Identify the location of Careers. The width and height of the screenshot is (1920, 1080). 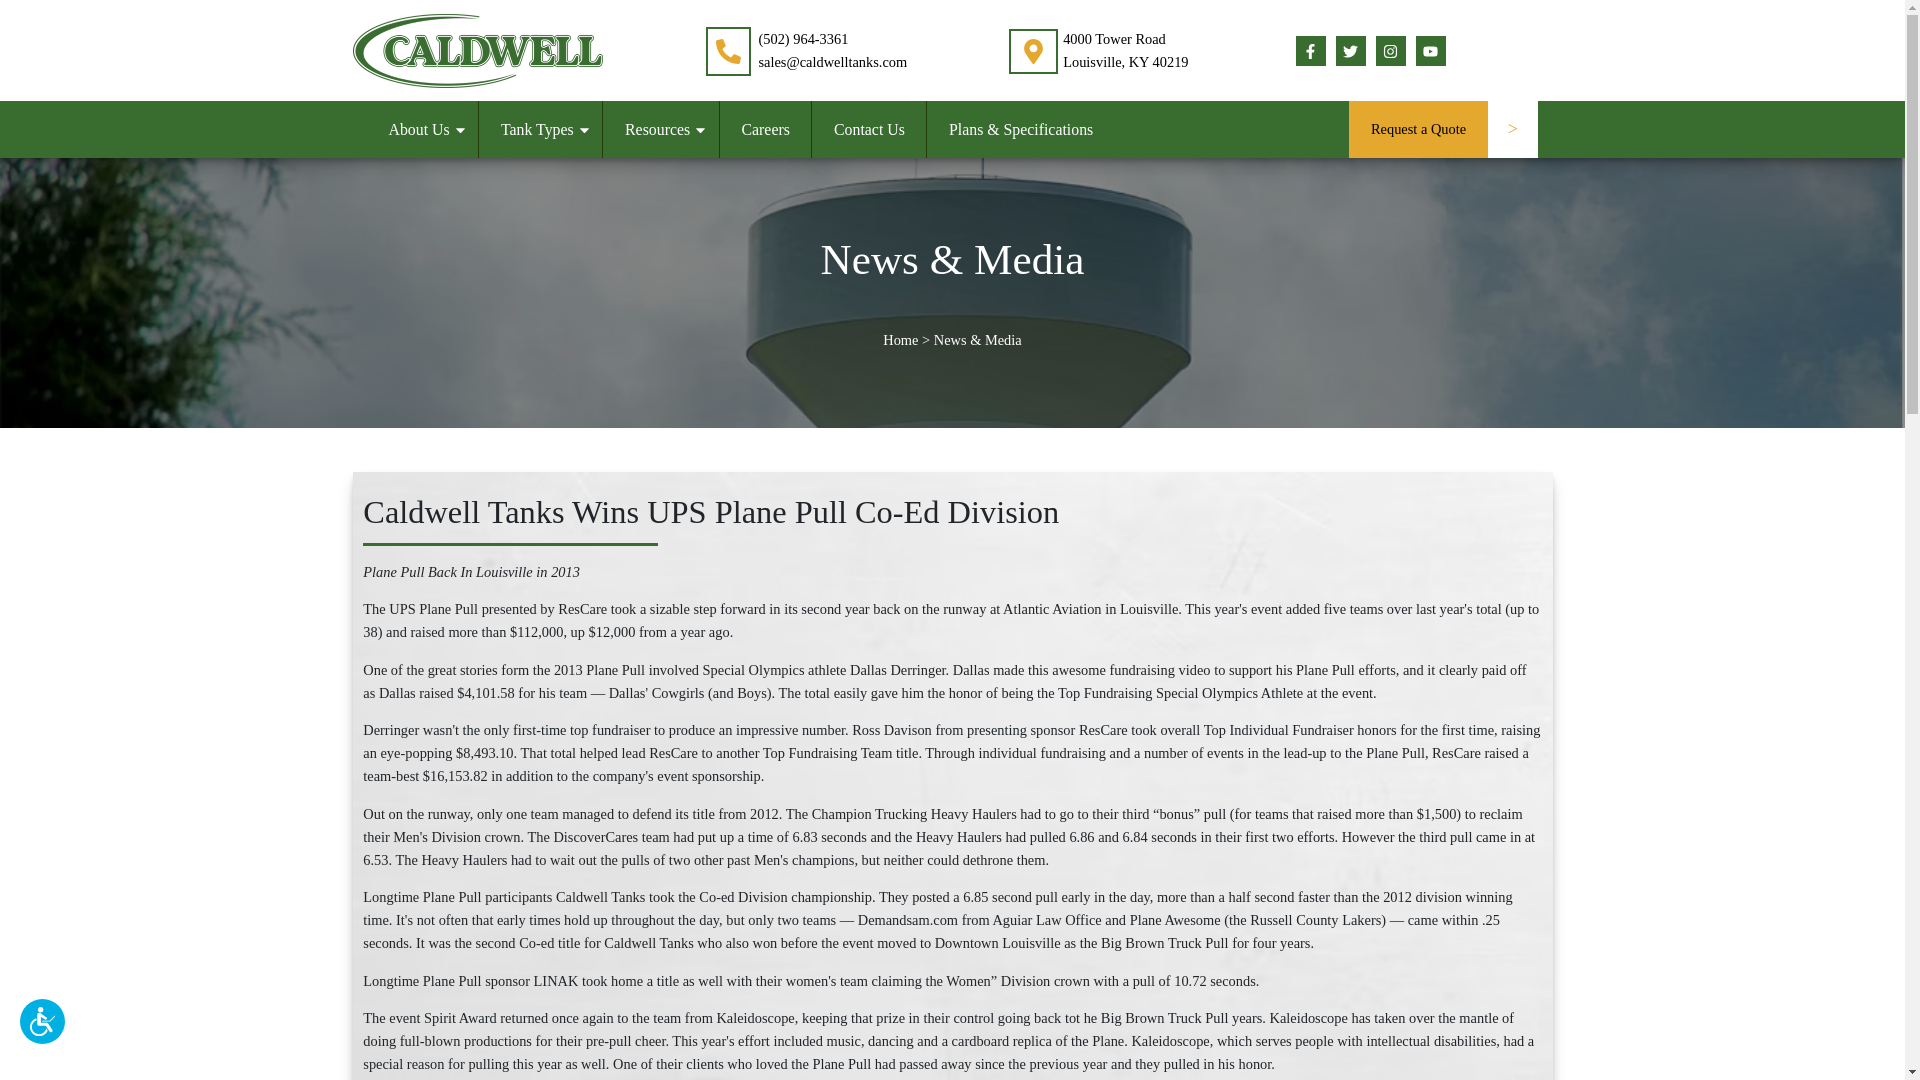
(766, 130).